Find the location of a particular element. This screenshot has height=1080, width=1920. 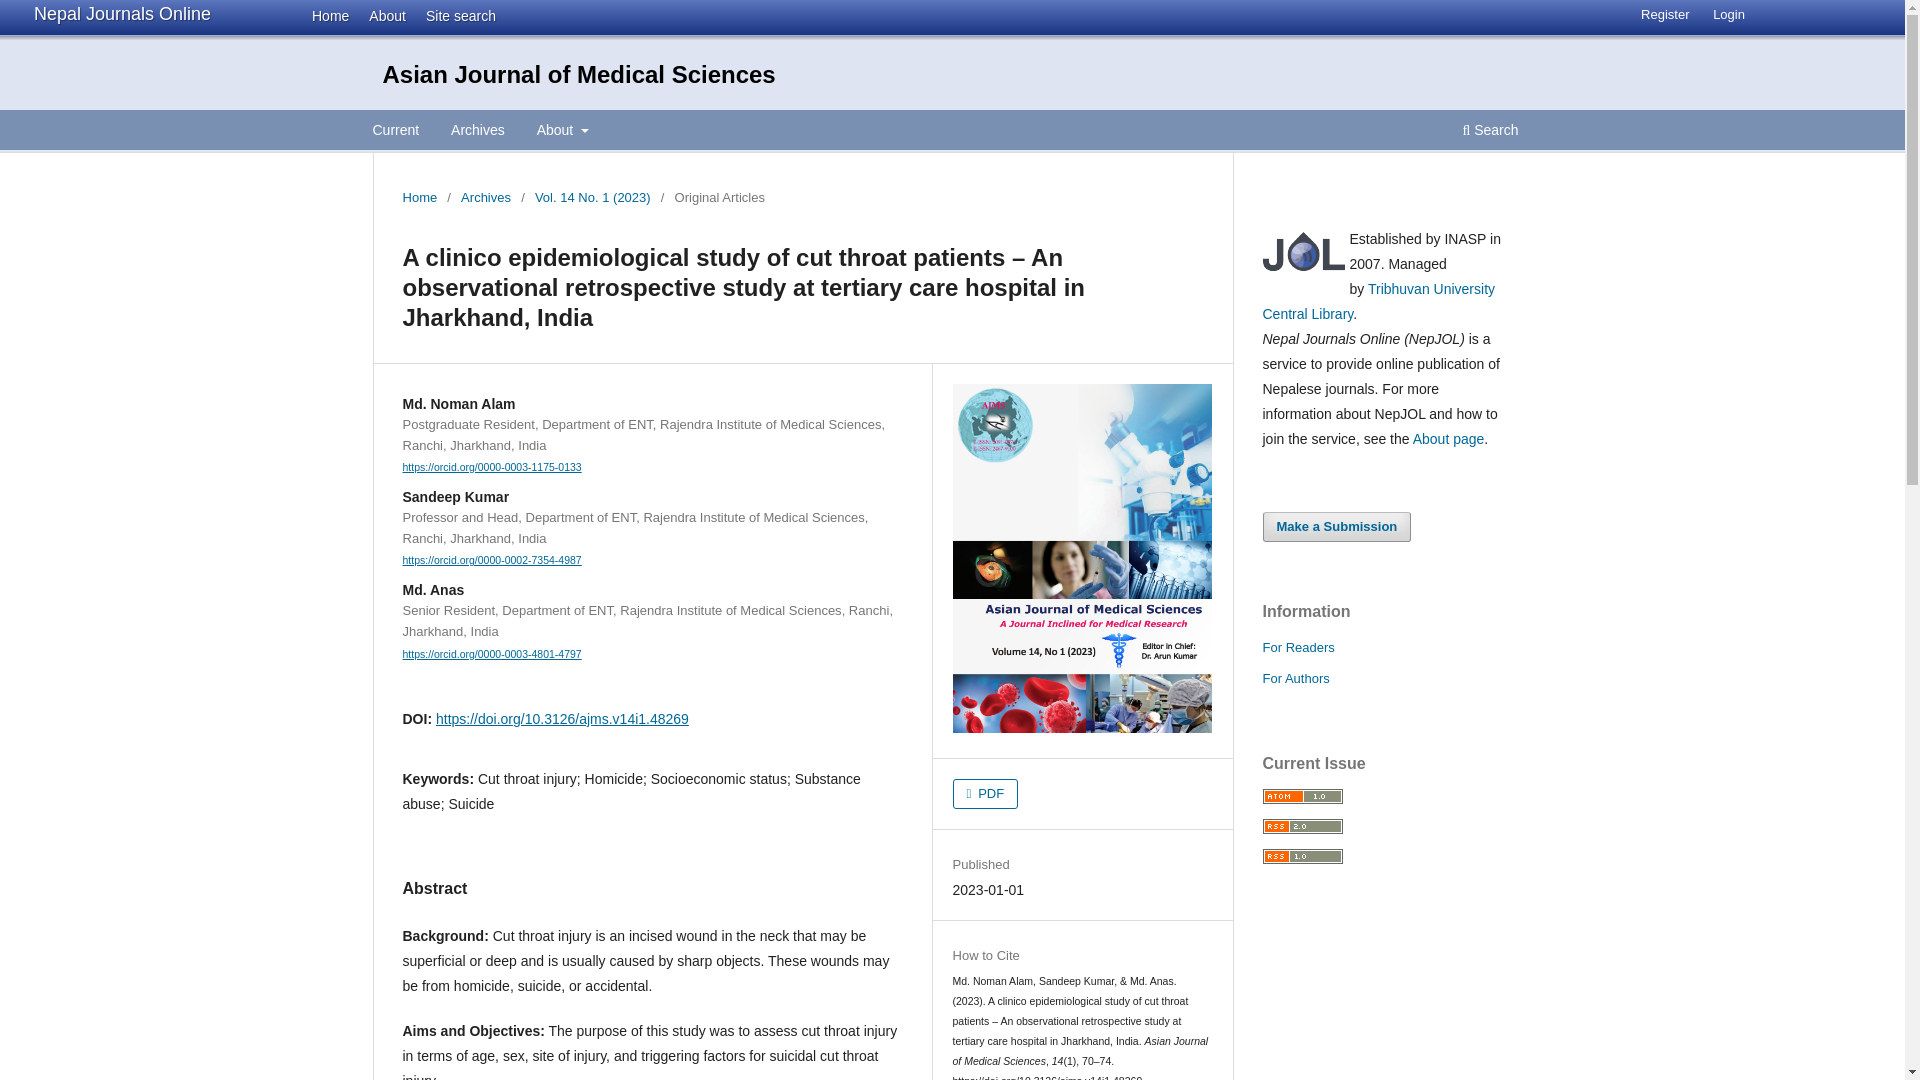

Home is located at coordinates (419, 198).